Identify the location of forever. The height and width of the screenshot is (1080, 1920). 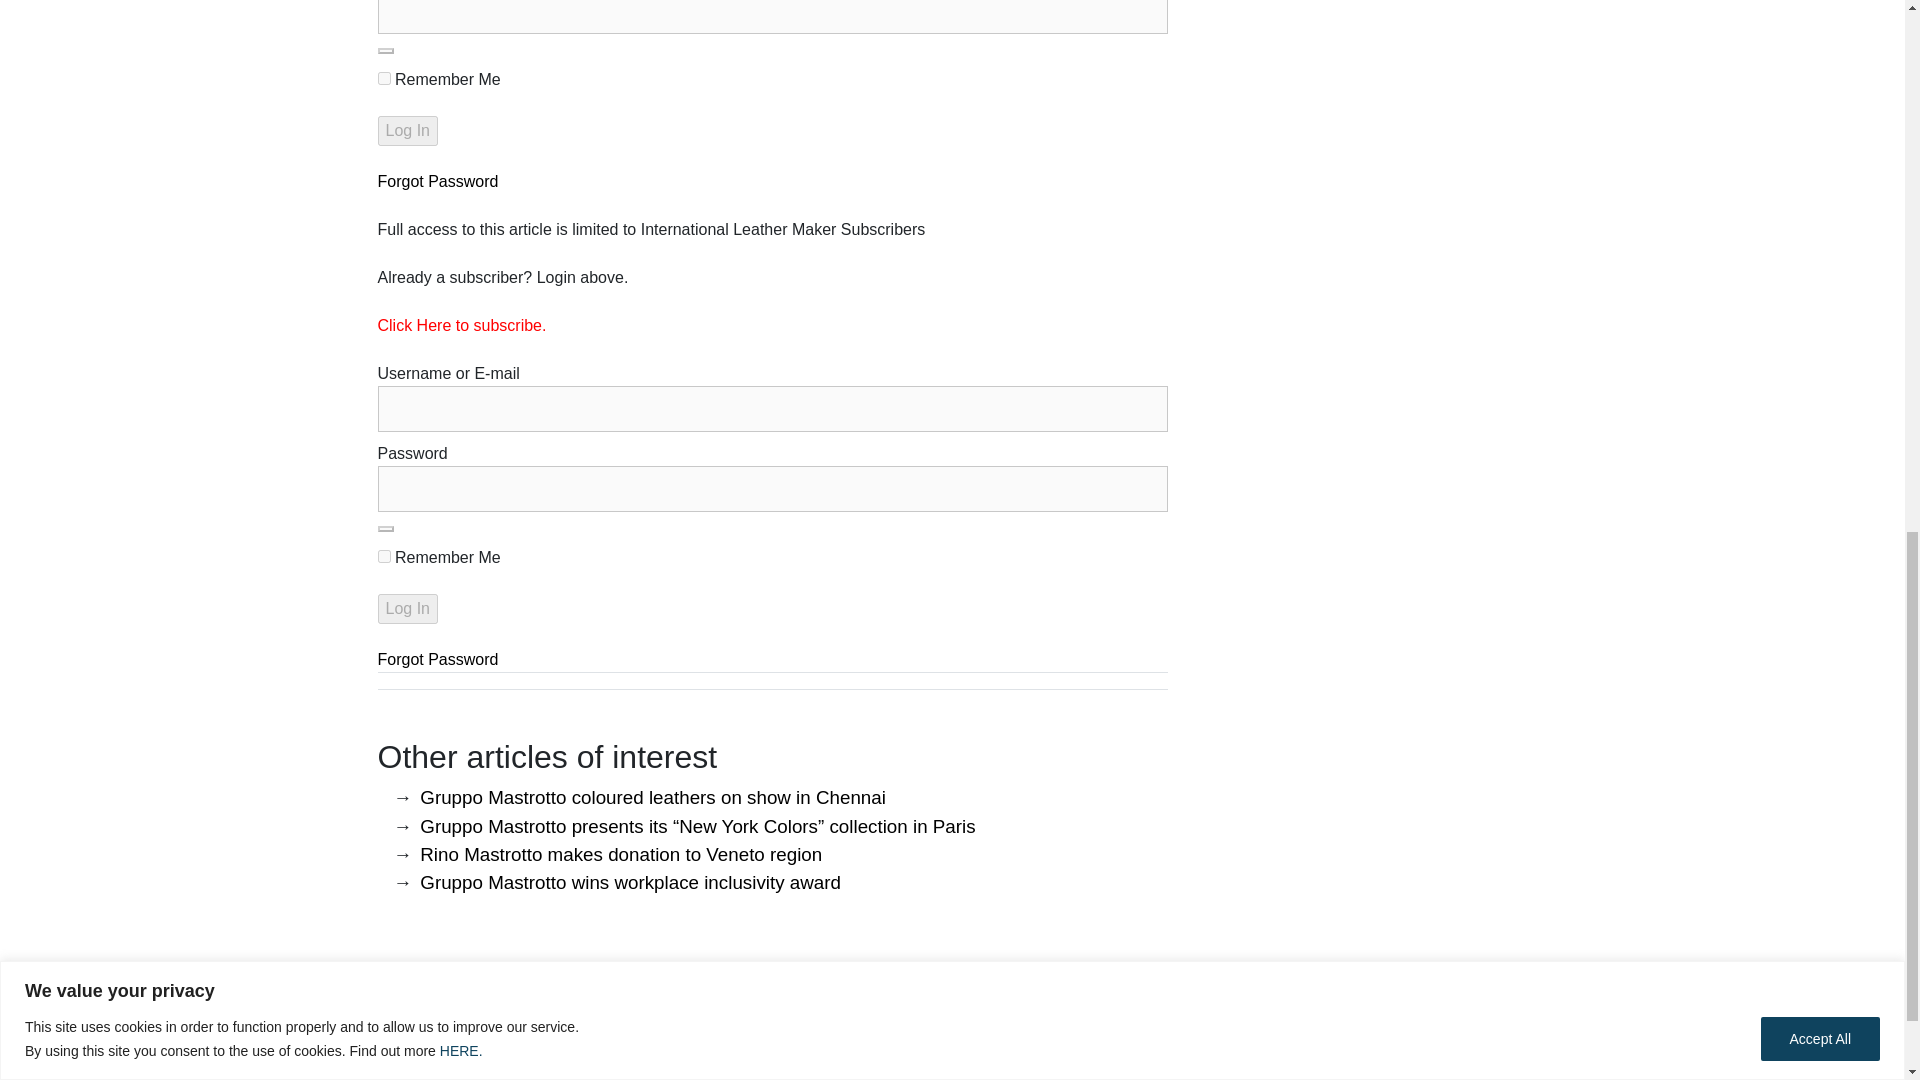
(384, 78).